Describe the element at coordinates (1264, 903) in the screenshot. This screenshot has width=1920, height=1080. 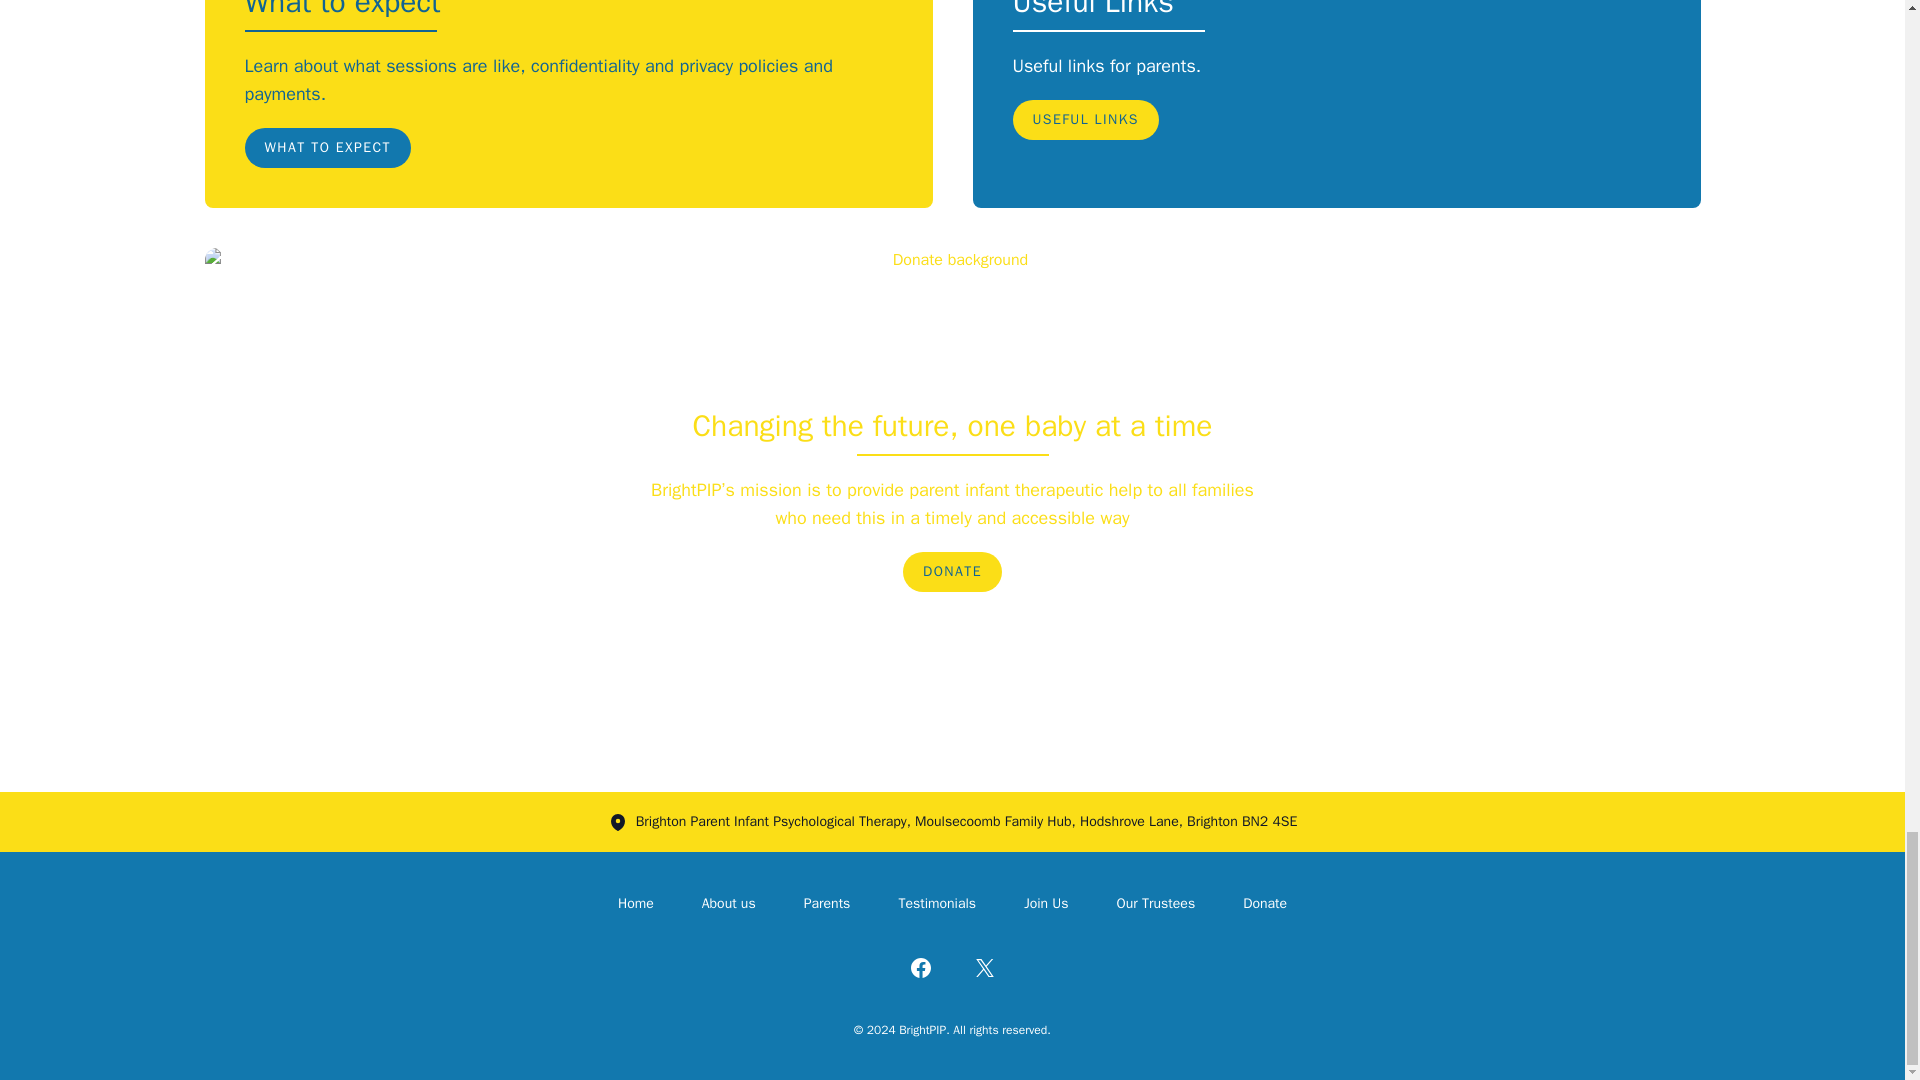
I see `Donate` at that location.